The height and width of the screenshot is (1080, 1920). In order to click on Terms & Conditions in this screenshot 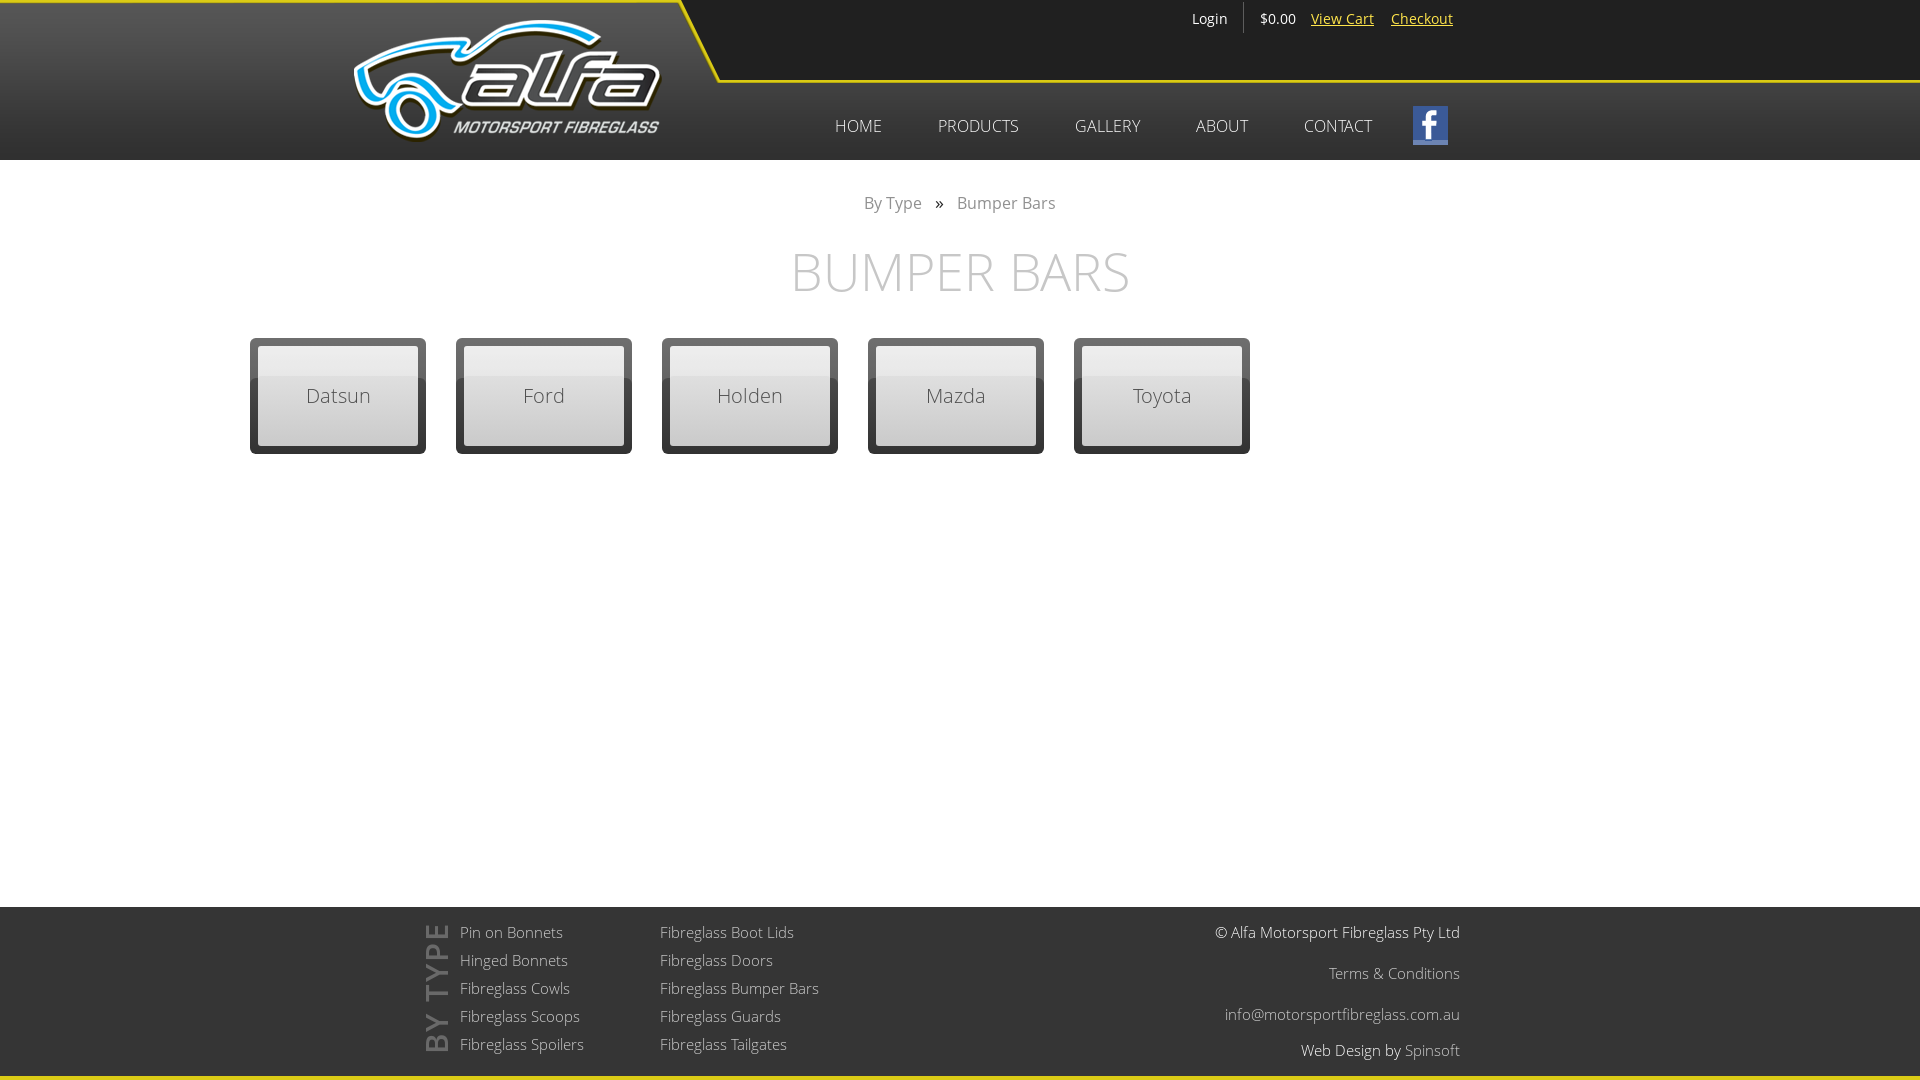, I will do `click(1394, 973)`.